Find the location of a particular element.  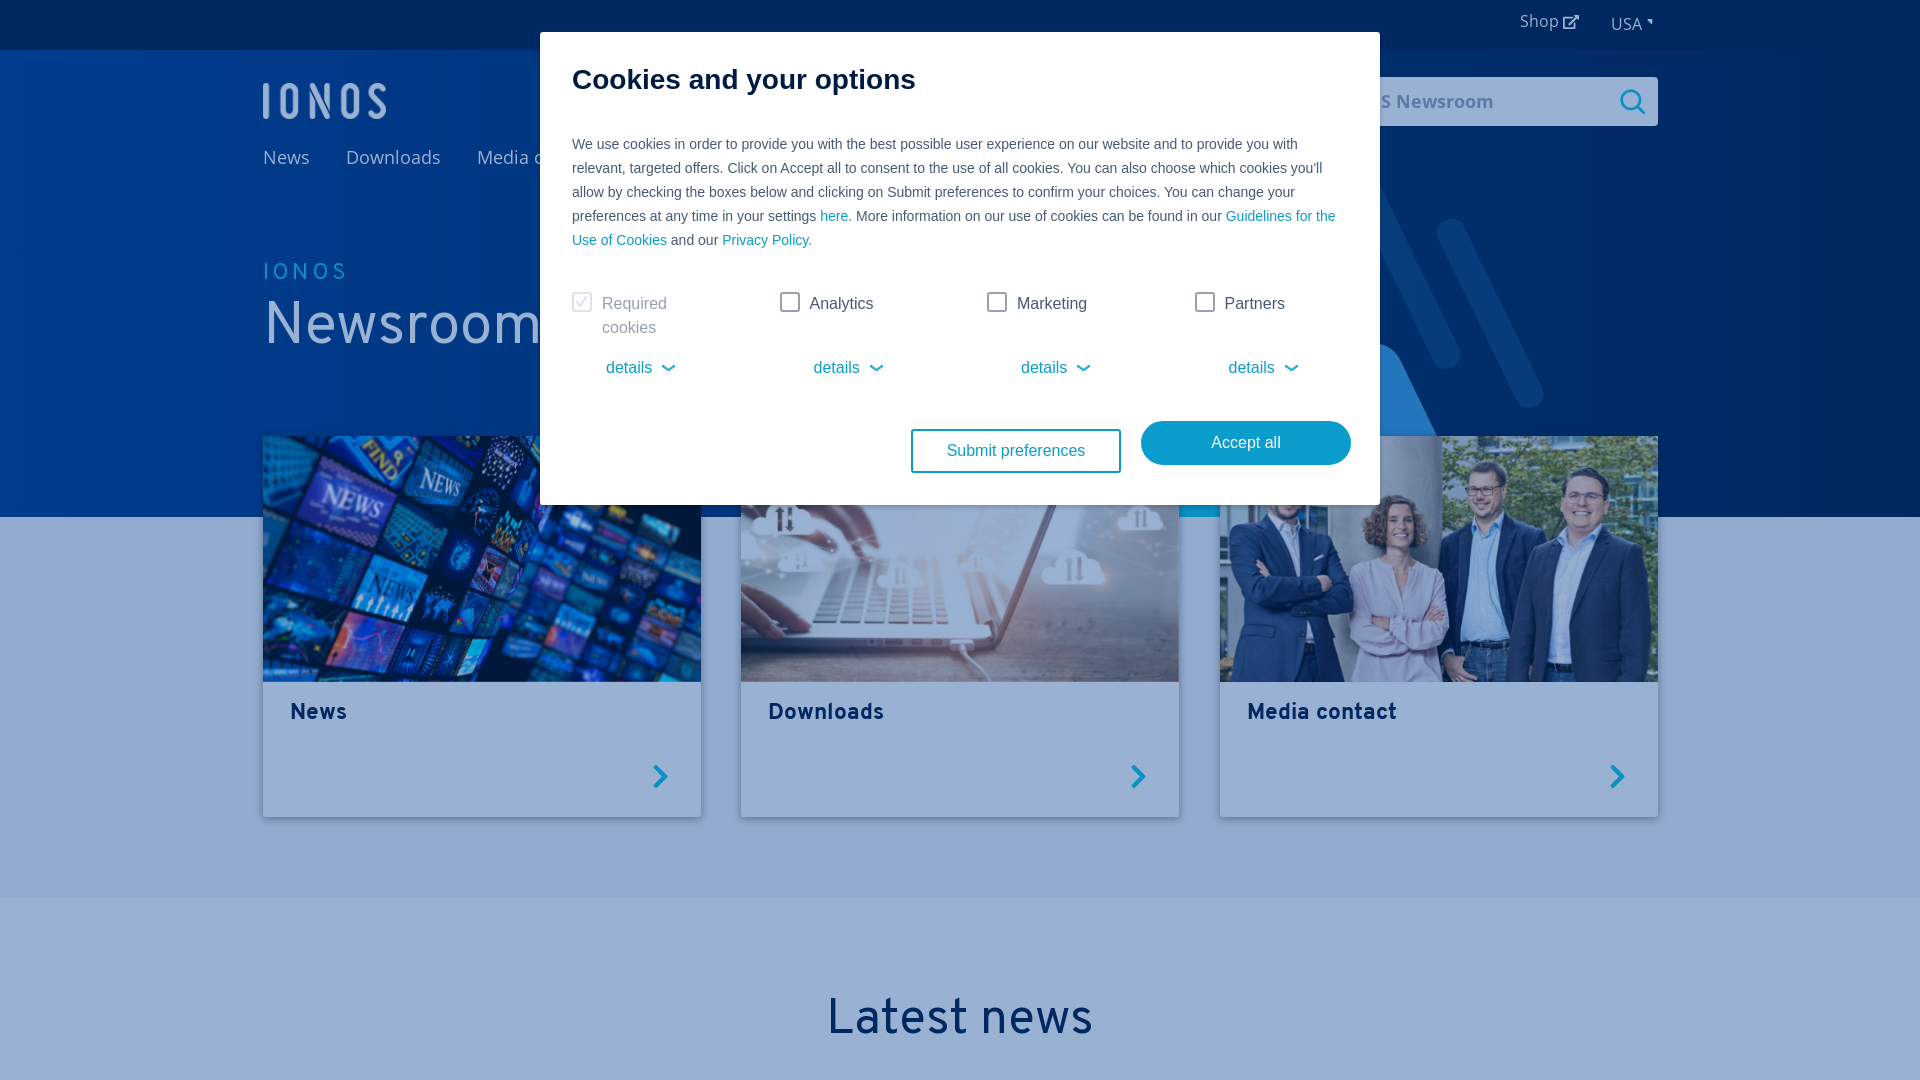

Downloads is located at coordinates (394, 157).